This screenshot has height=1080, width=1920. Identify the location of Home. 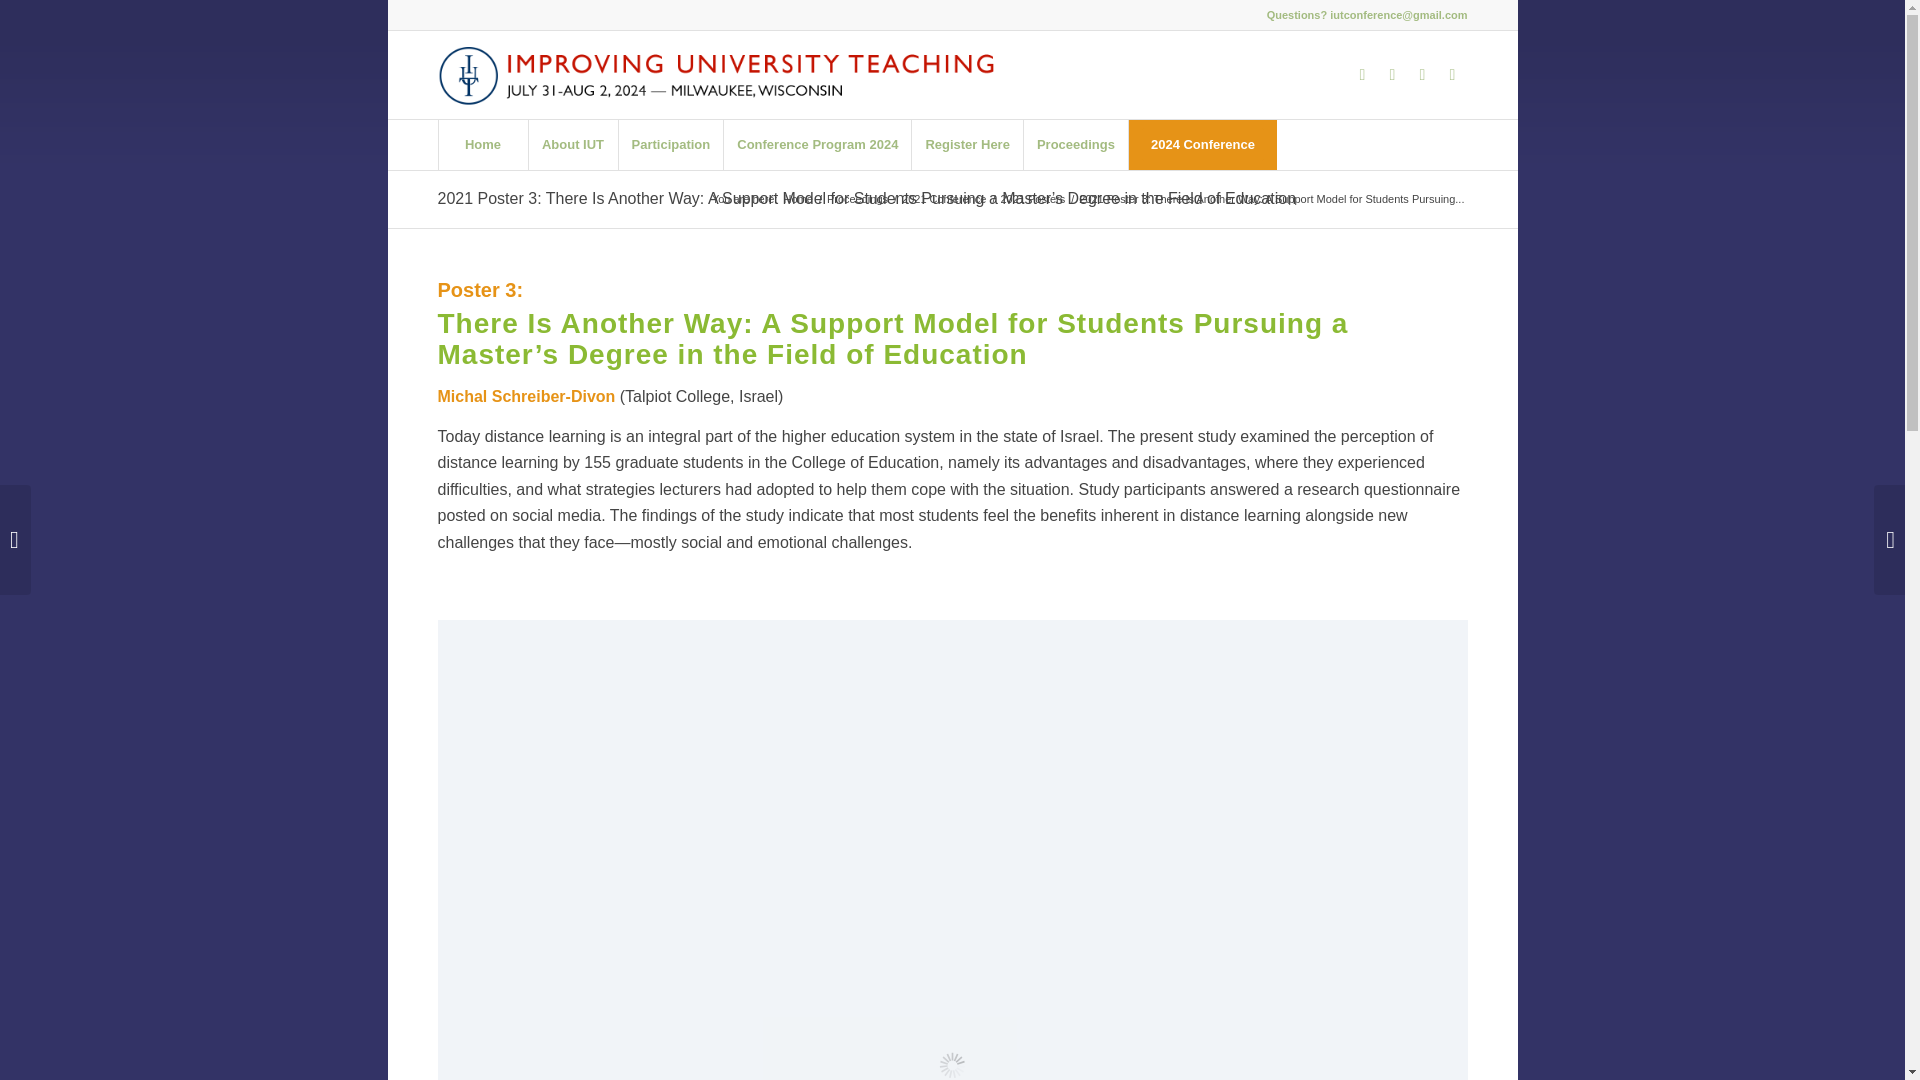
(482, 144).